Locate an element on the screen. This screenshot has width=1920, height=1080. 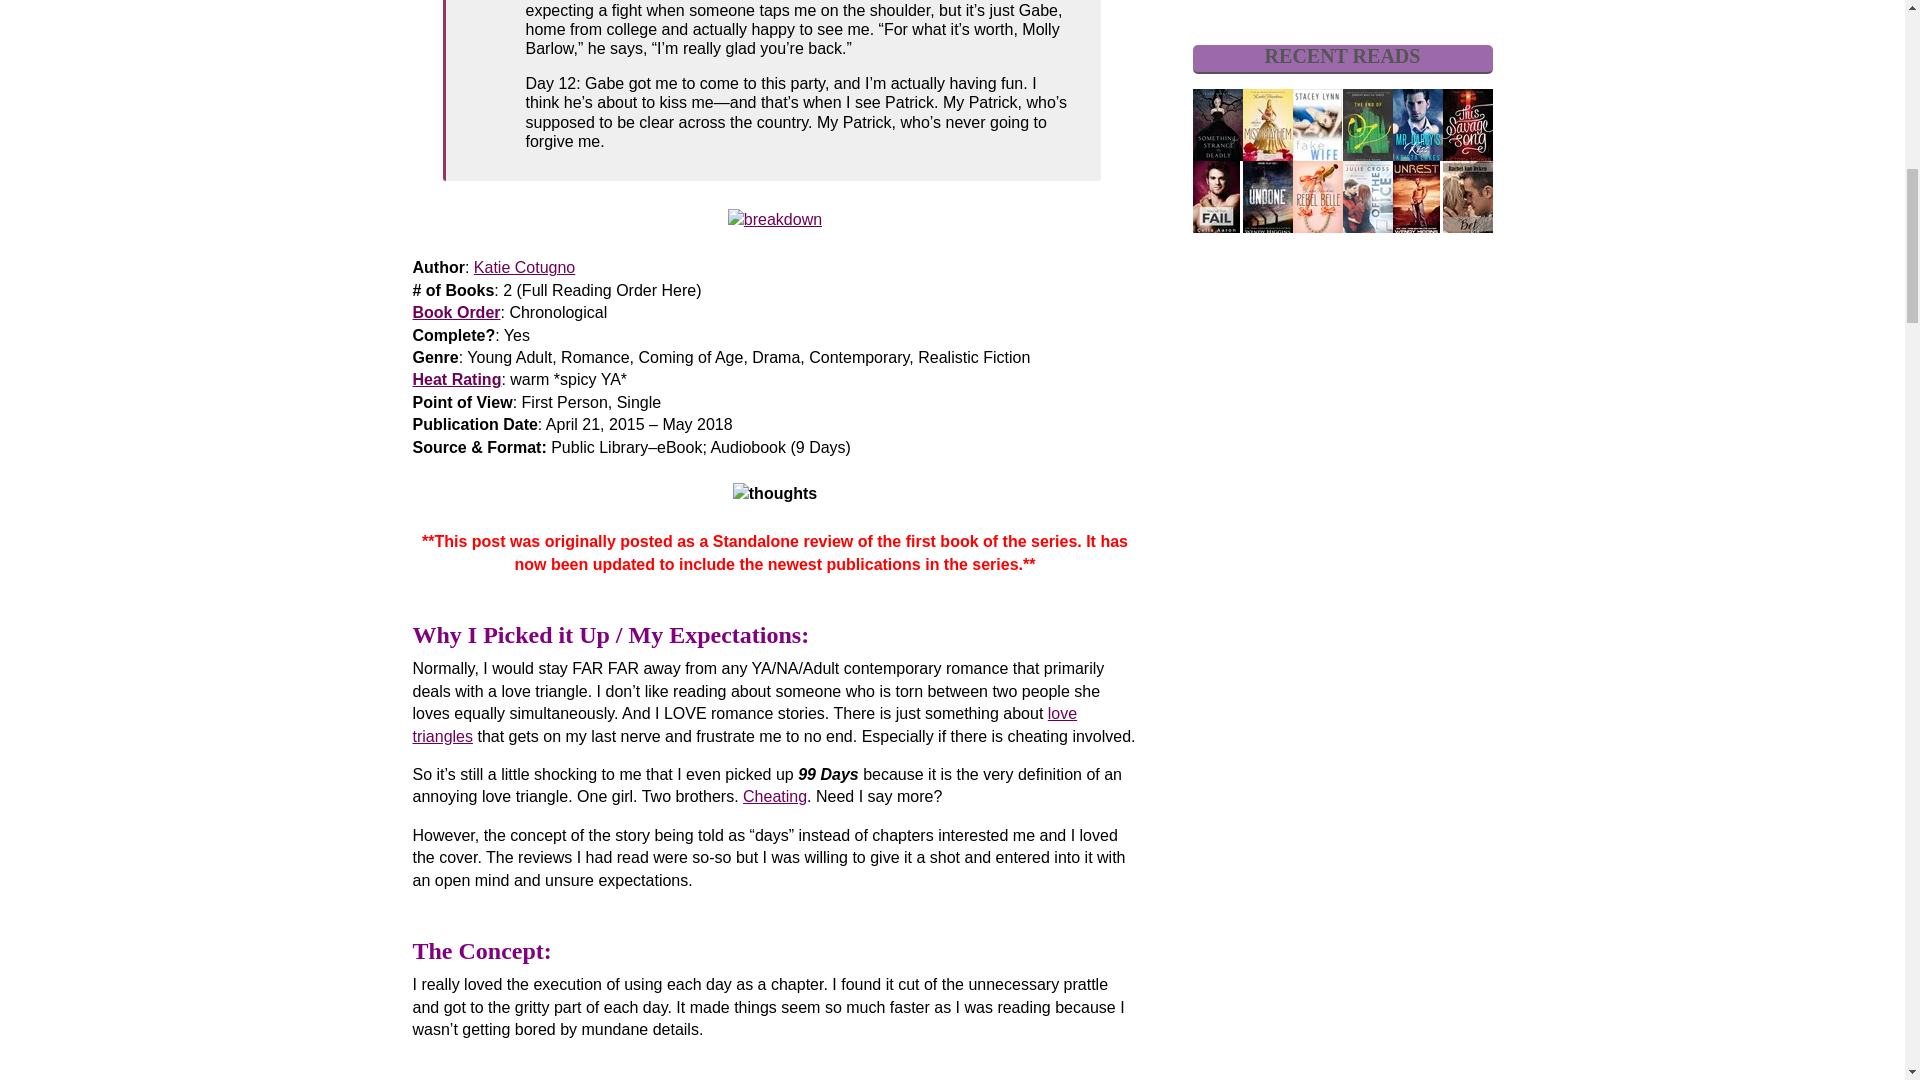
What does this mean? is located at coordinates (456, 379).